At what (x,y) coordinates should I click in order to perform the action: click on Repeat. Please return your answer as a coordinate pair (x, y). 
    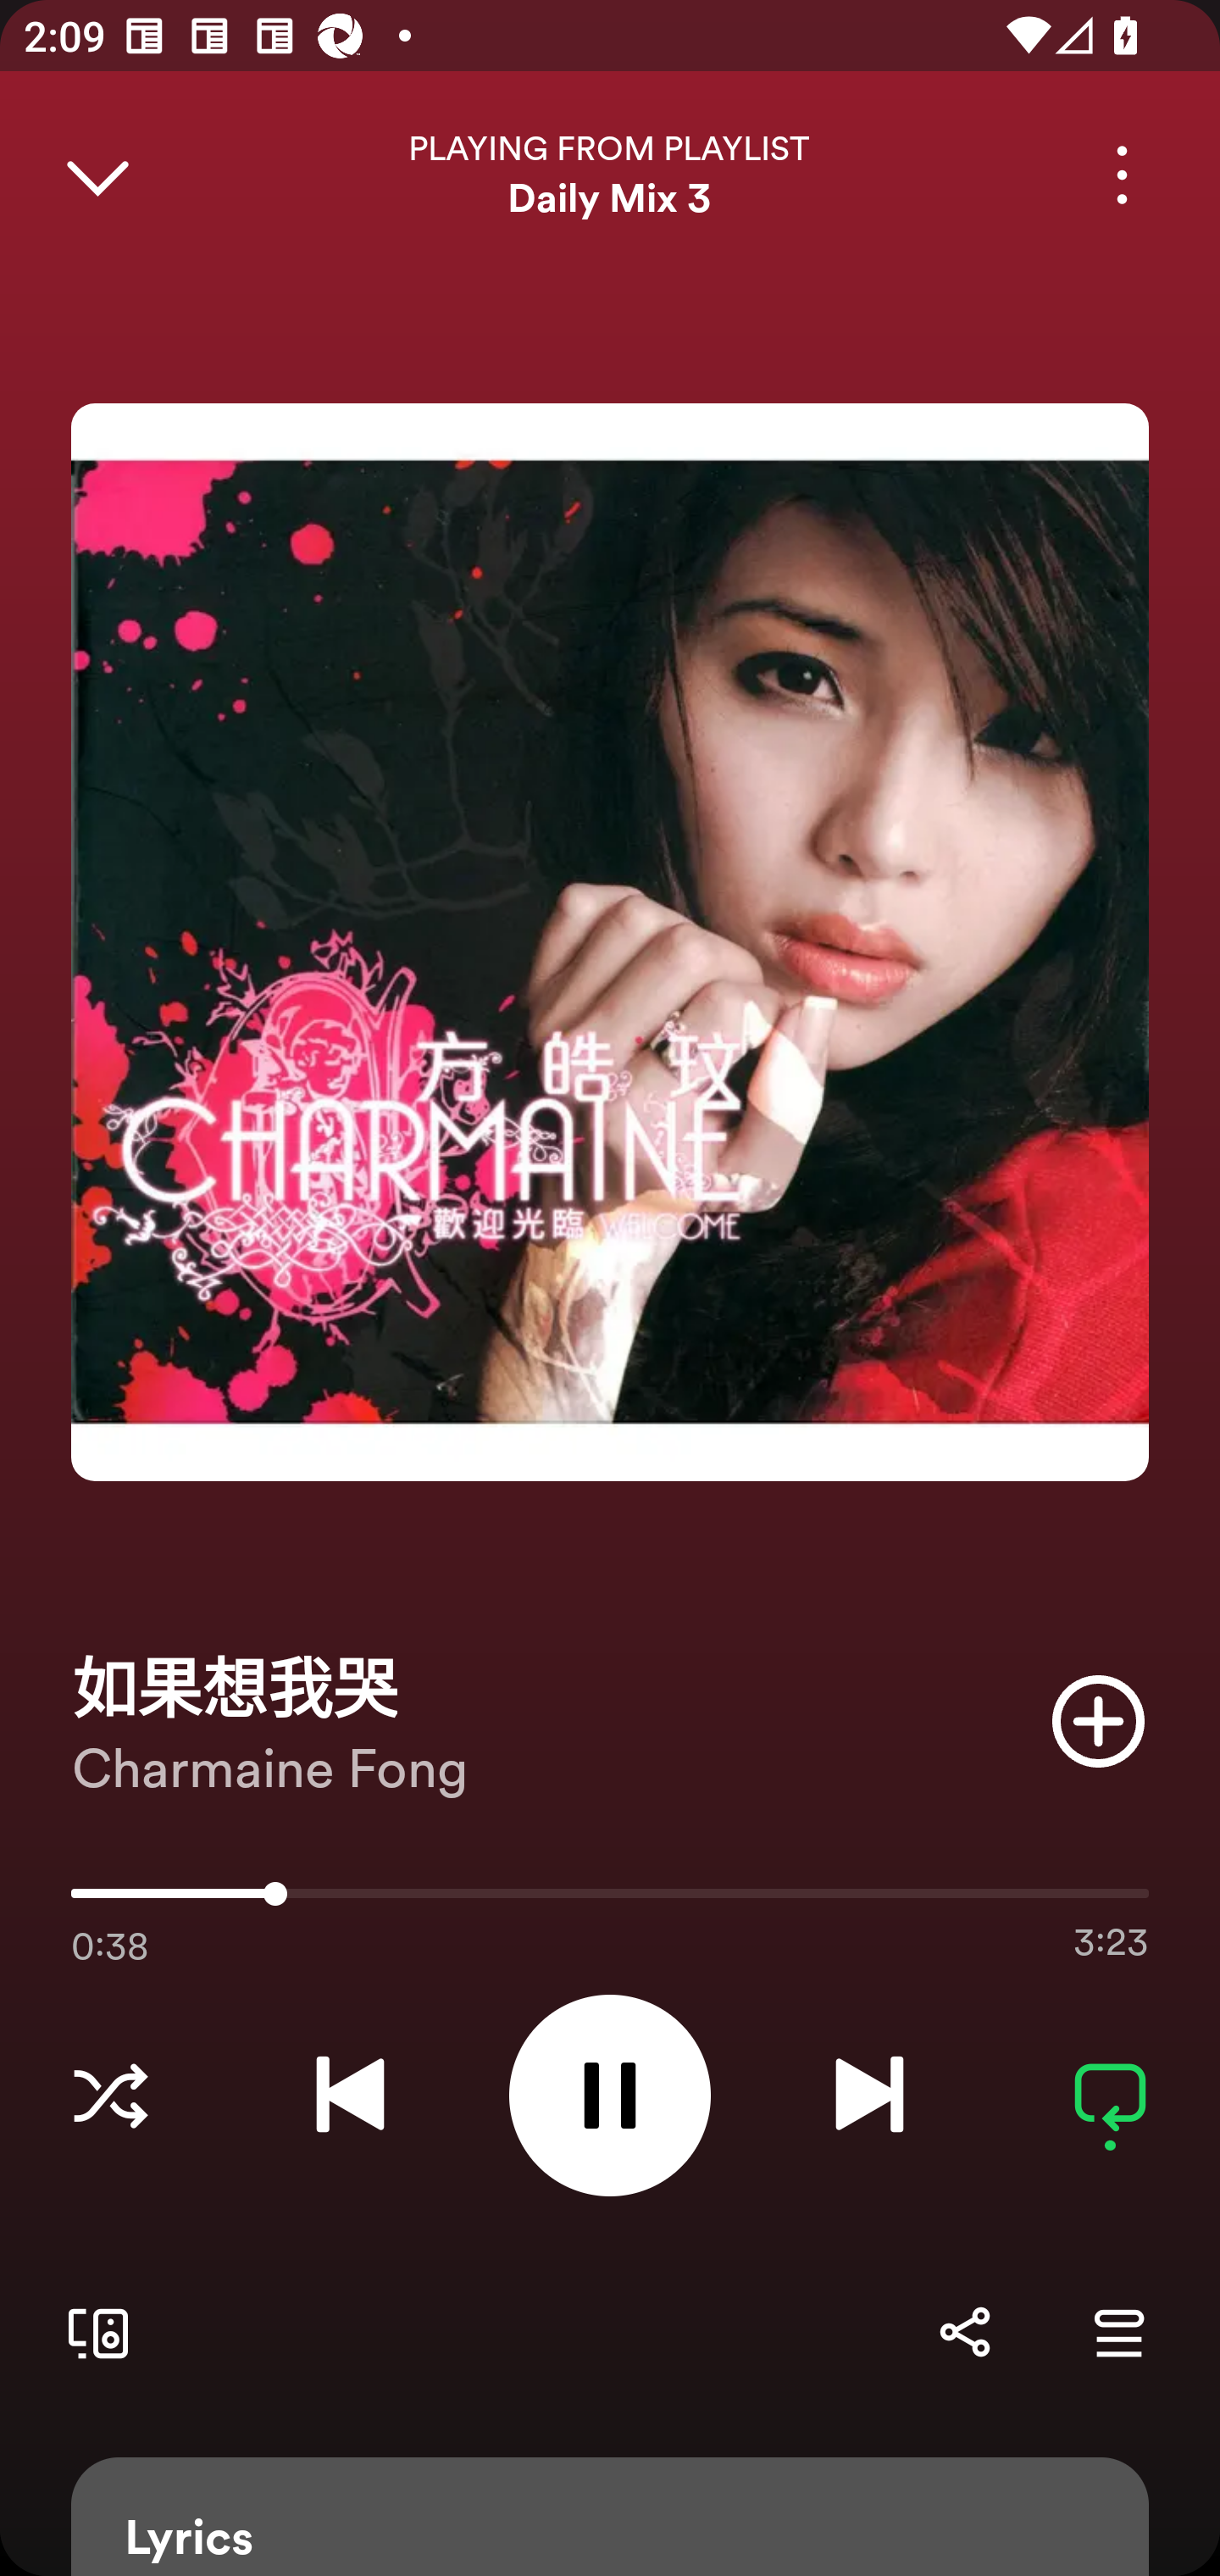
    Looking at the image, I should click on (1110, 2095).